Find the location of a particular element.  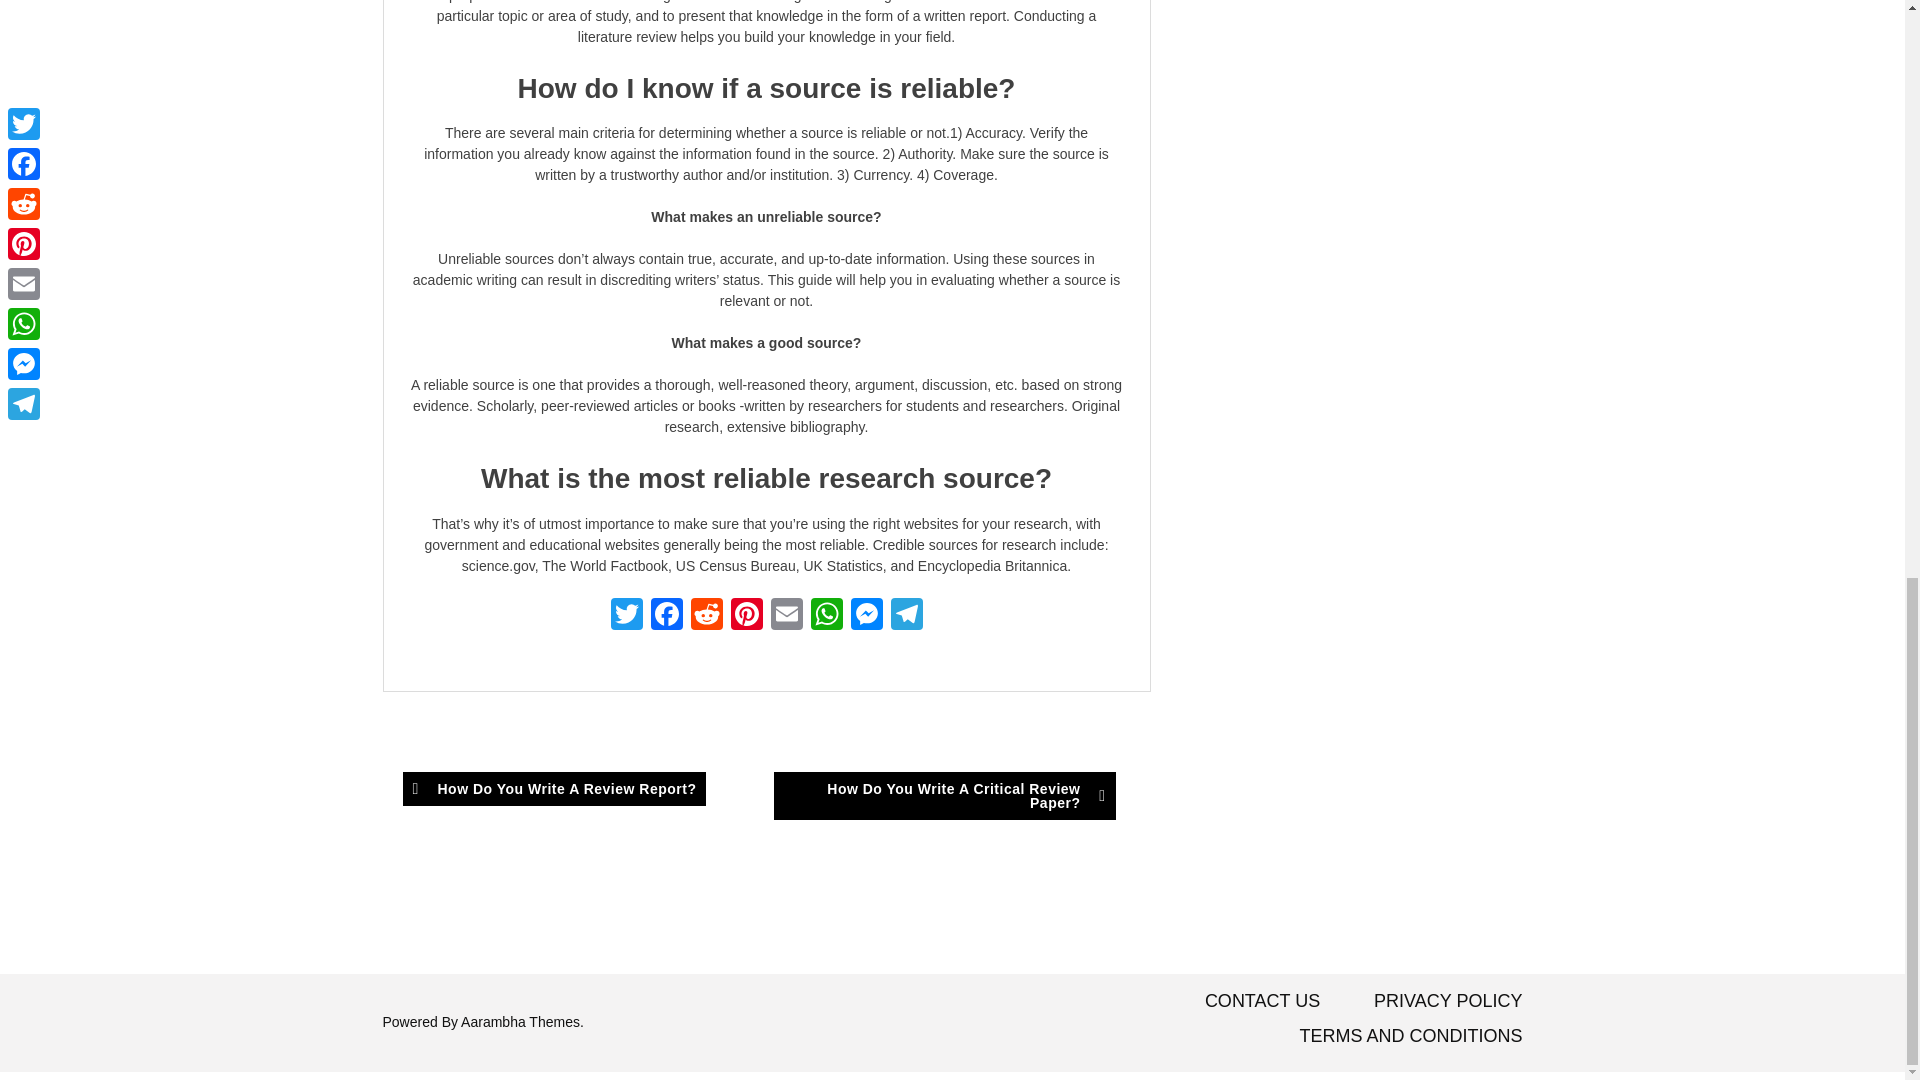

WhatsApp is located at coordinates (826, 616).